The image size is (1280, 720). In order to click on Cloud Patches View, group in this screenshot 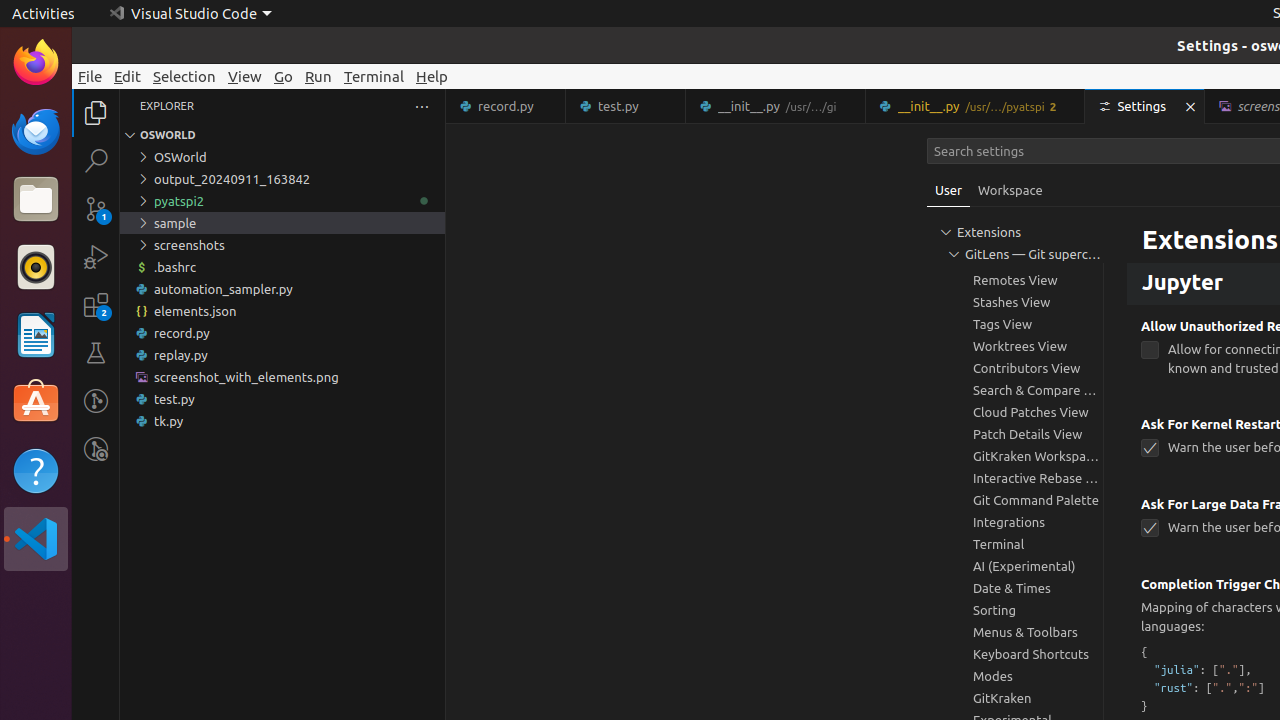, I will do `click(1015, 412)`.